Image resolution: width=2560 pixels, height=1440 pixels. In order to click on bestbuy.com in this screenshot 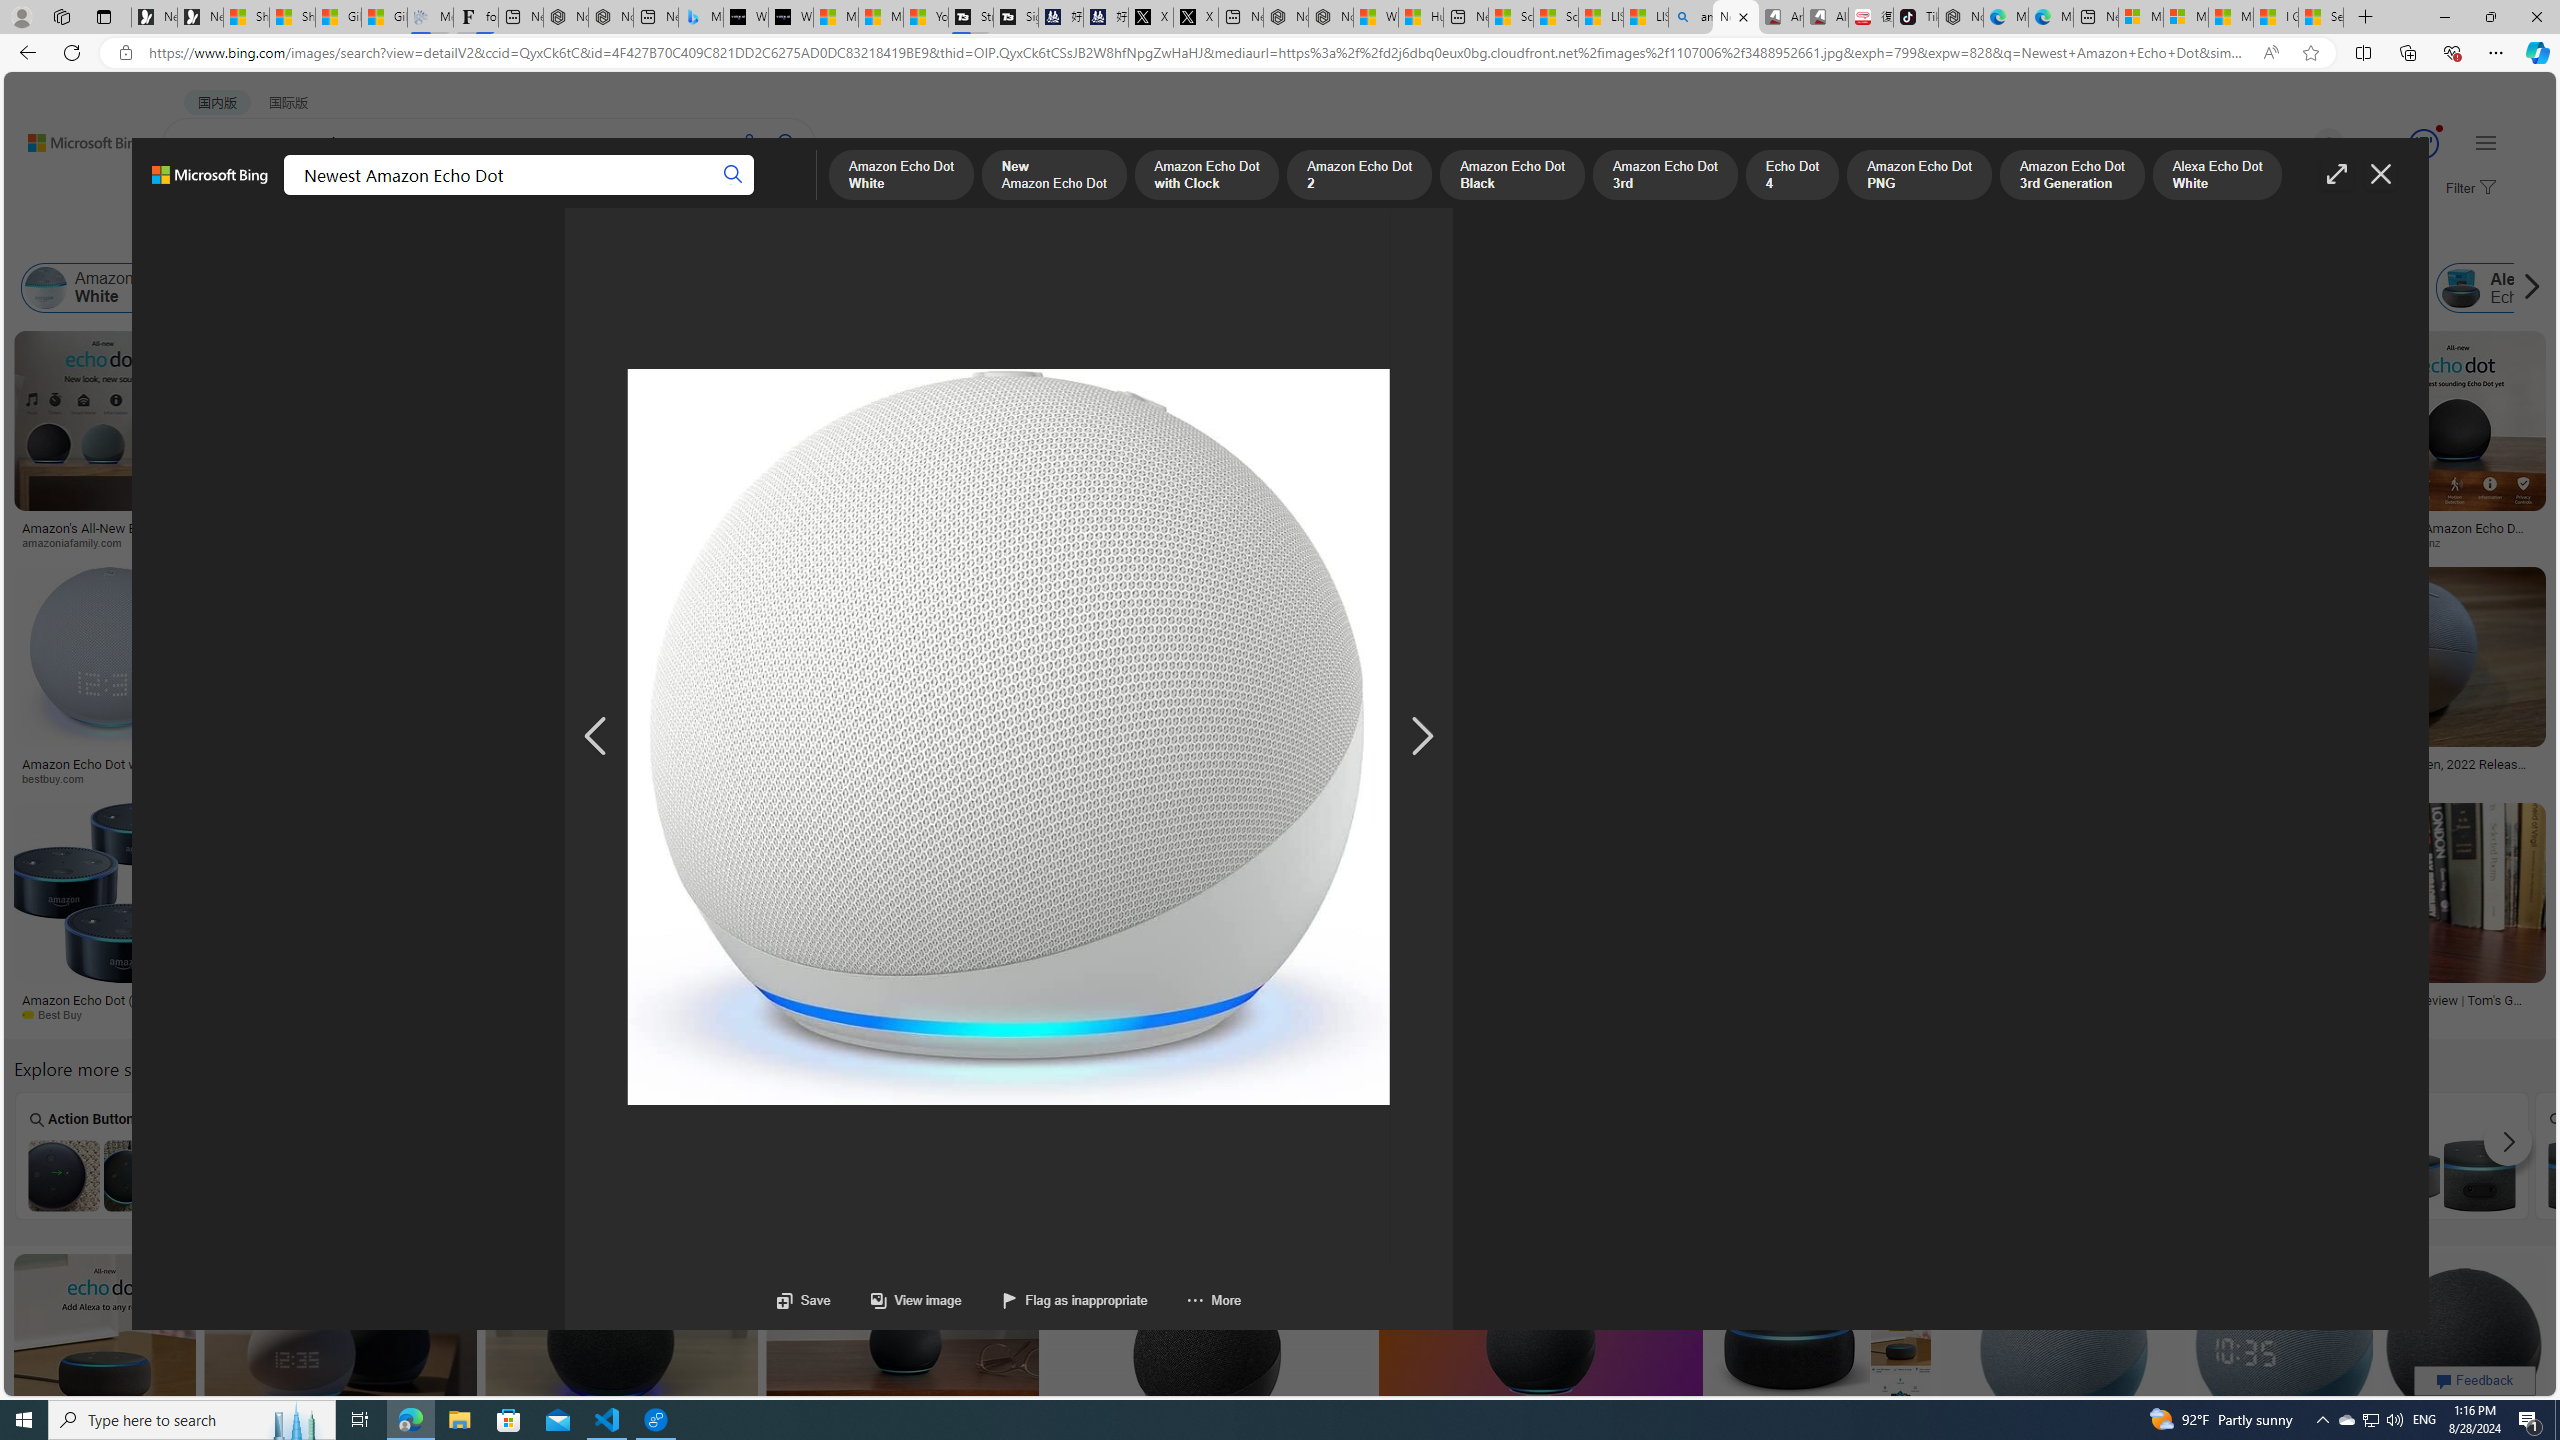, I will do `click(702, 778)`.